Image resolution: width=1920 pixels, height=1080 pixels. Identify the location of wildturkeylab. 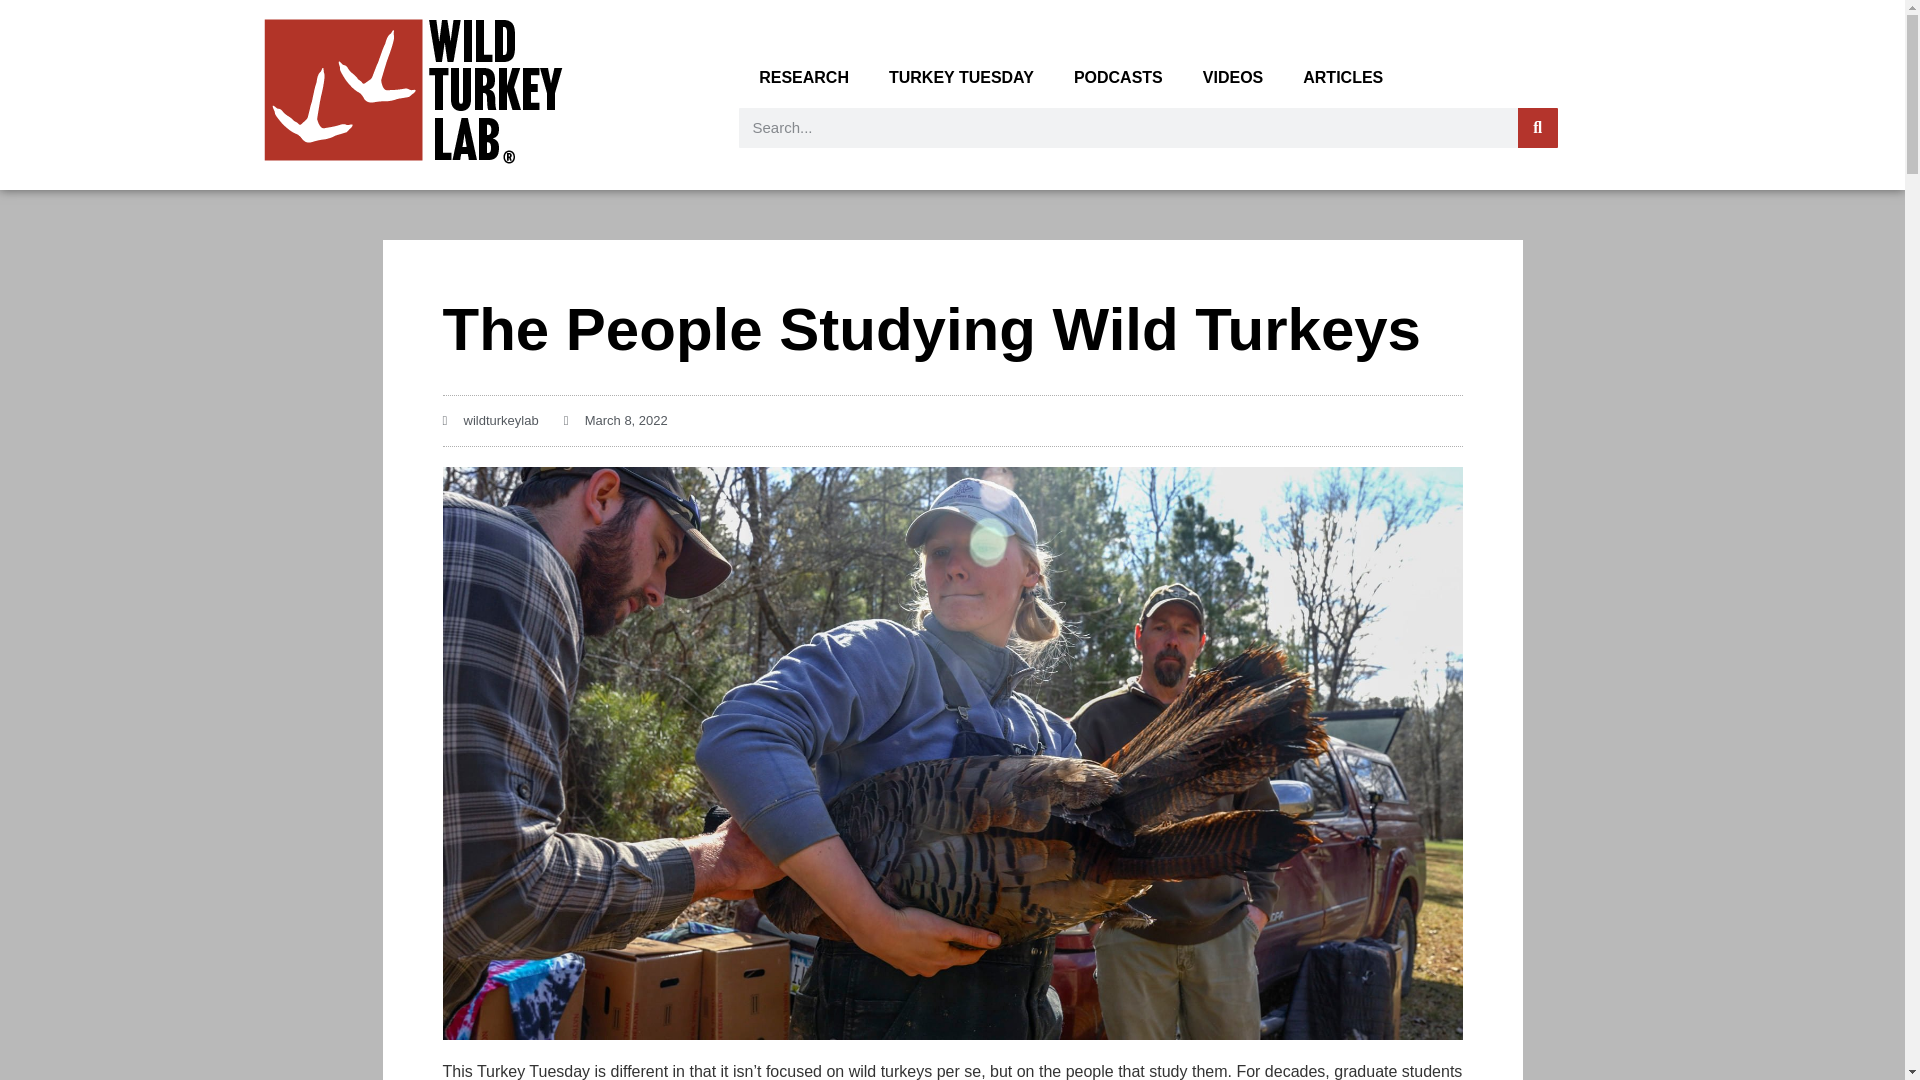
(489, 420).